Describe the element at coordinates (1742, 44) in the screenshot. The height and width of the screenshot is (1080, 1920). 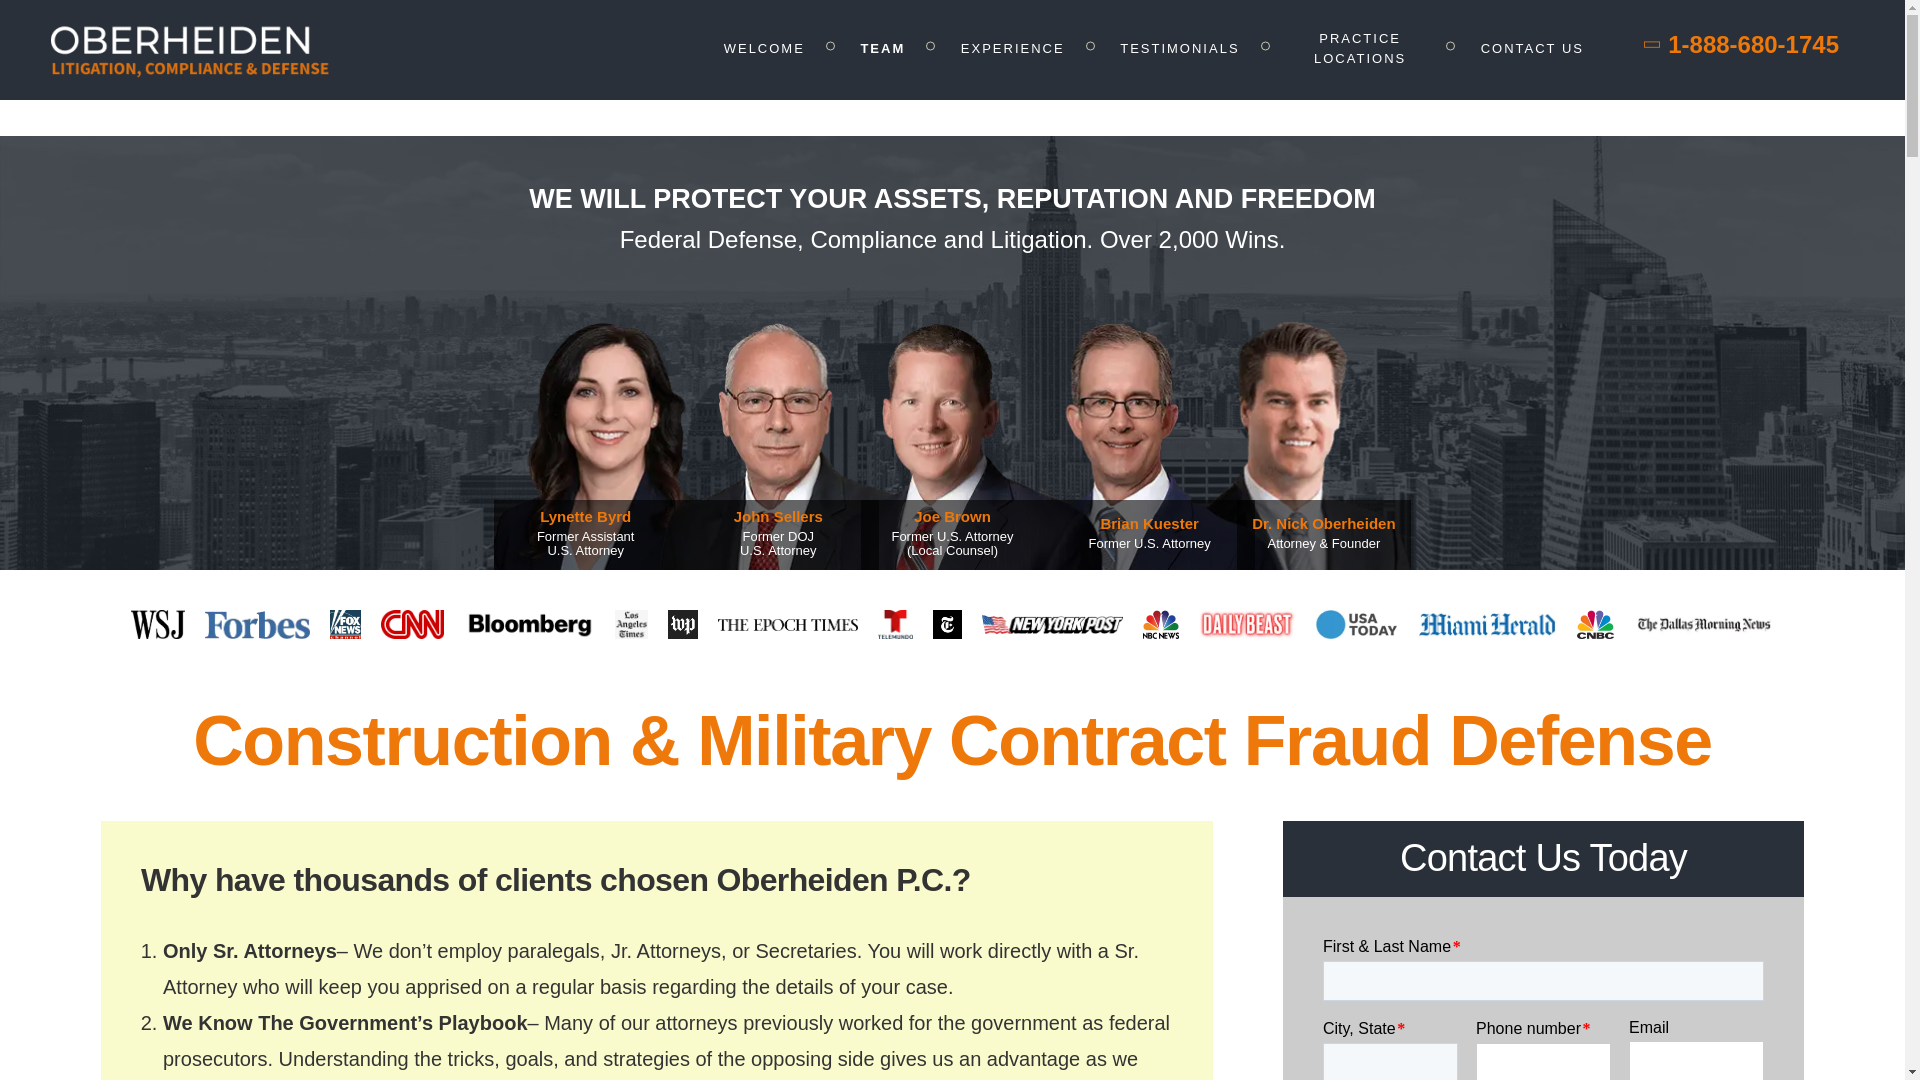
I see `1-888-680-1745` at that location.